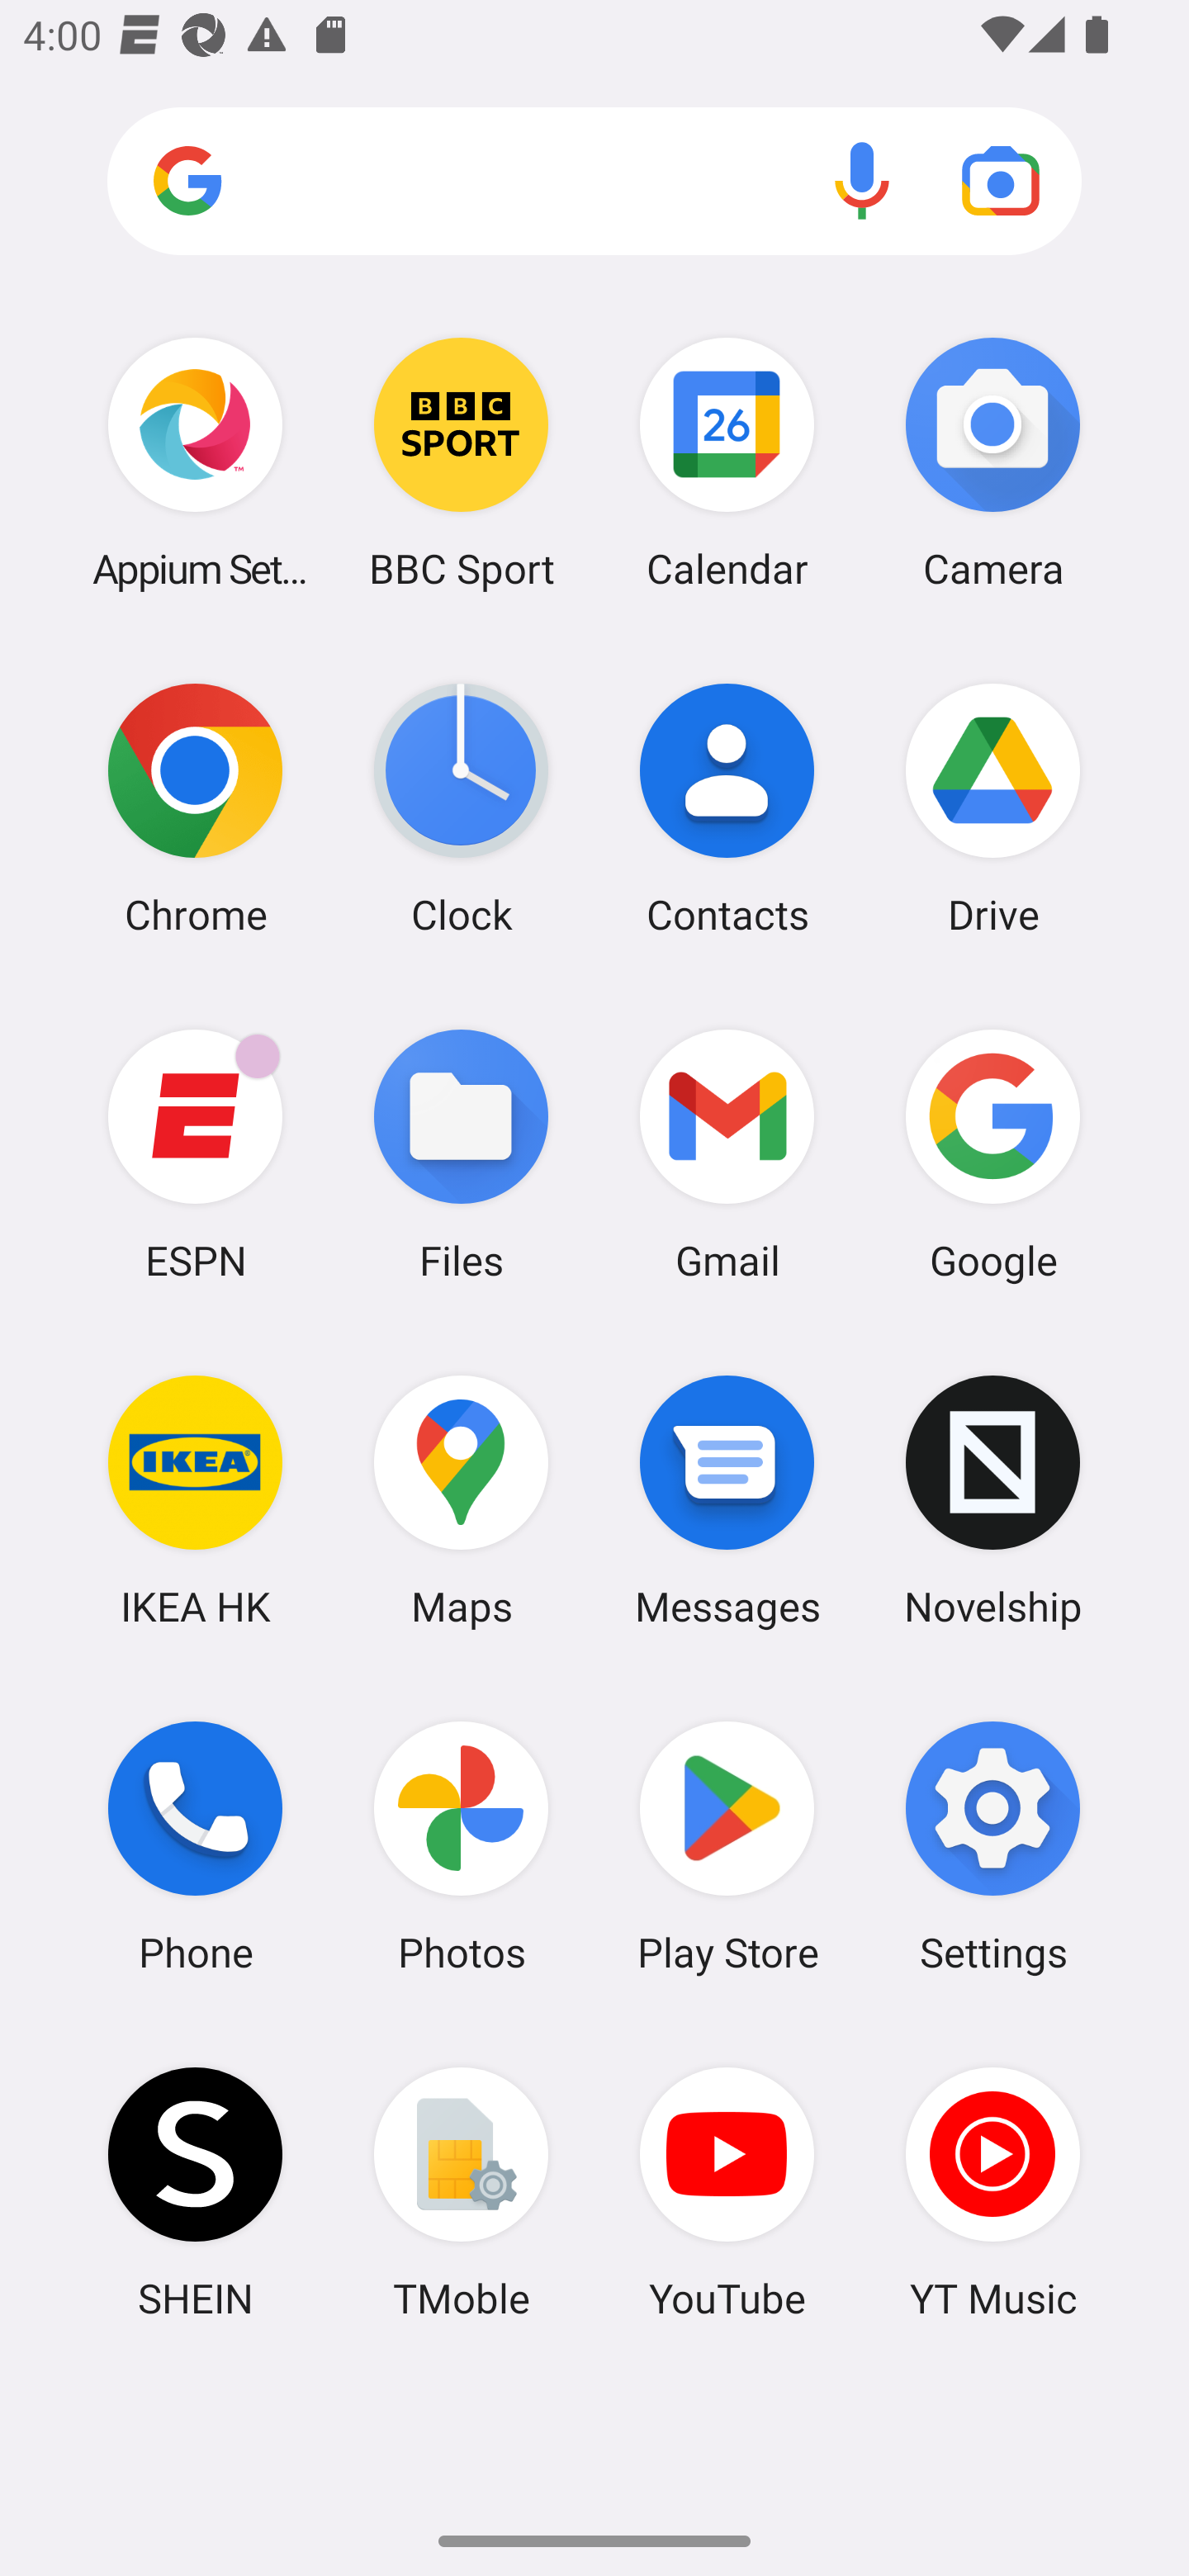 The height and width of the screenshot is (2576, 1189). What do you see at coordinates (992, 1153) in the screenshot?
I see `Google` at bounding box center [992, 1153].